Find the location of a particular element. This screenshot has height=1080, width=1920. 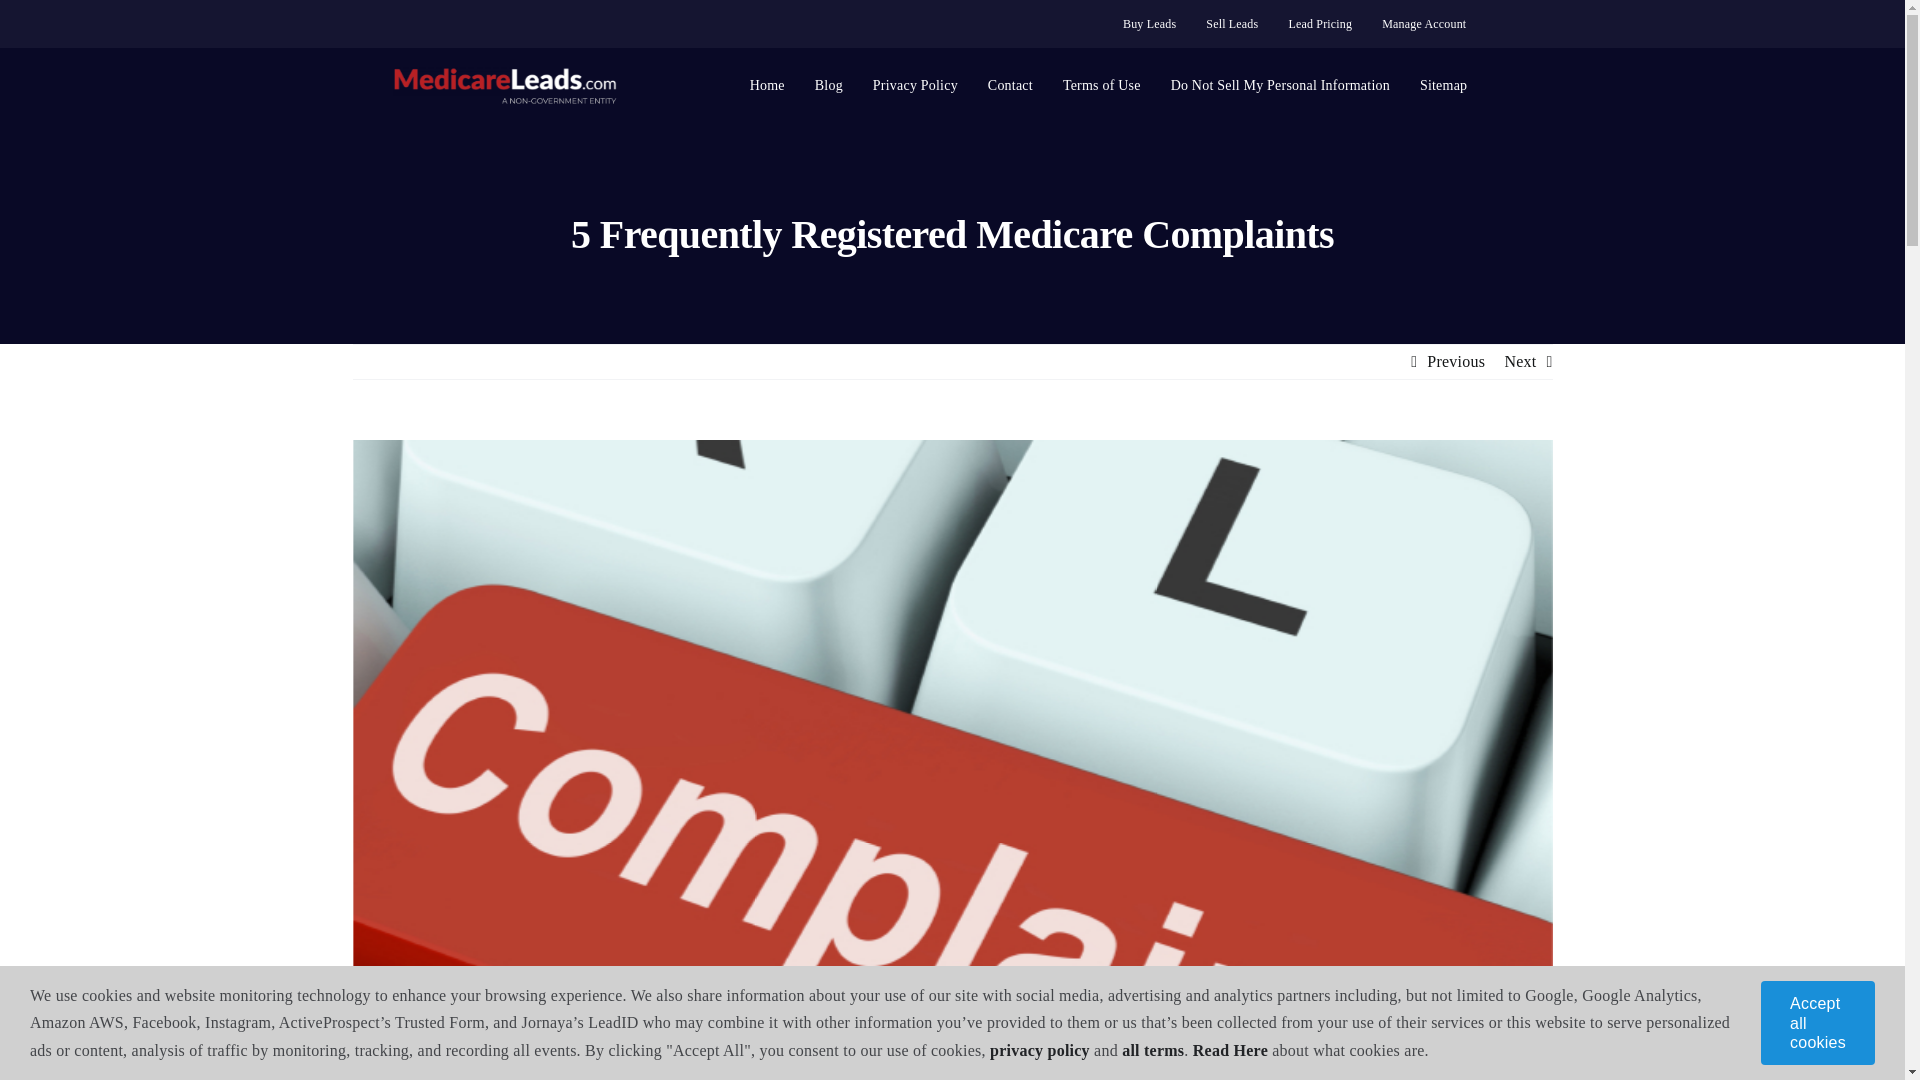

Next is located at coordinates (1520, 362).